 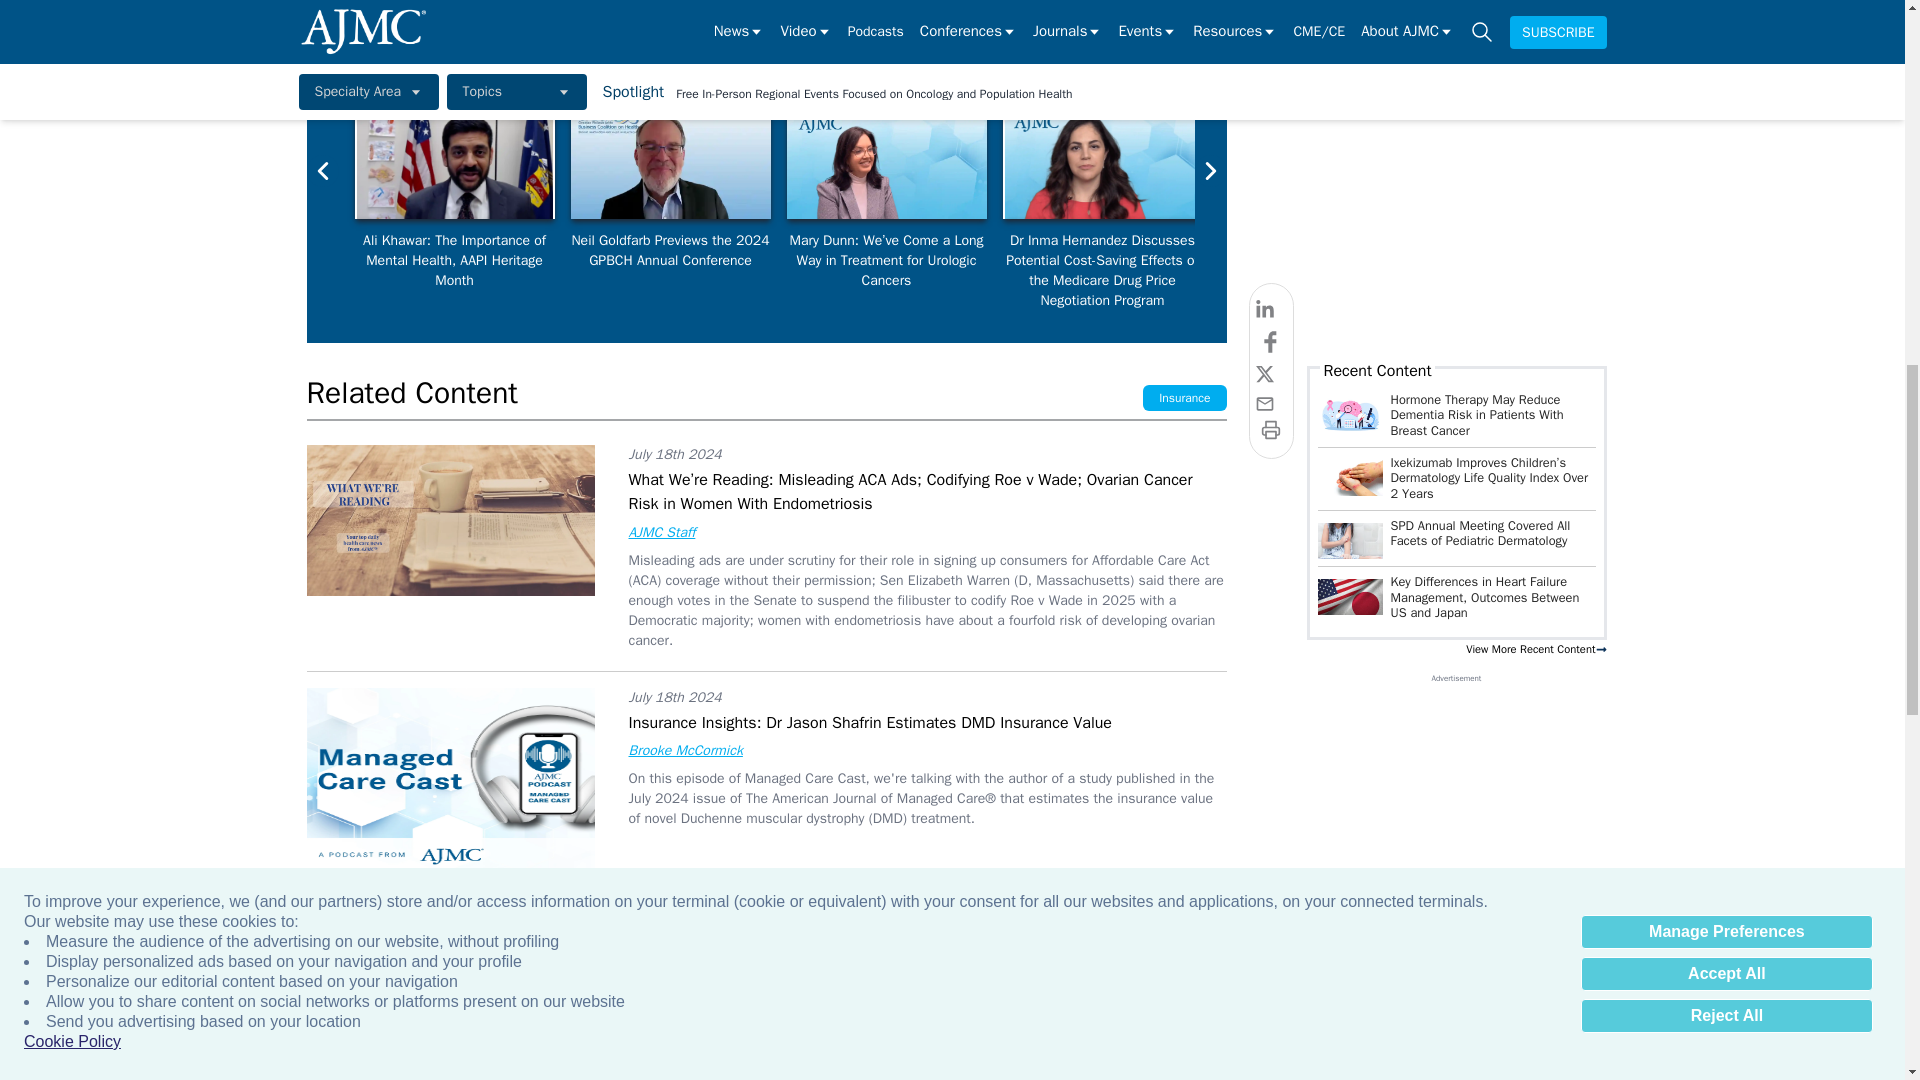 I want to click on Carrie Kozlowski, so click(x=1318, y=163).